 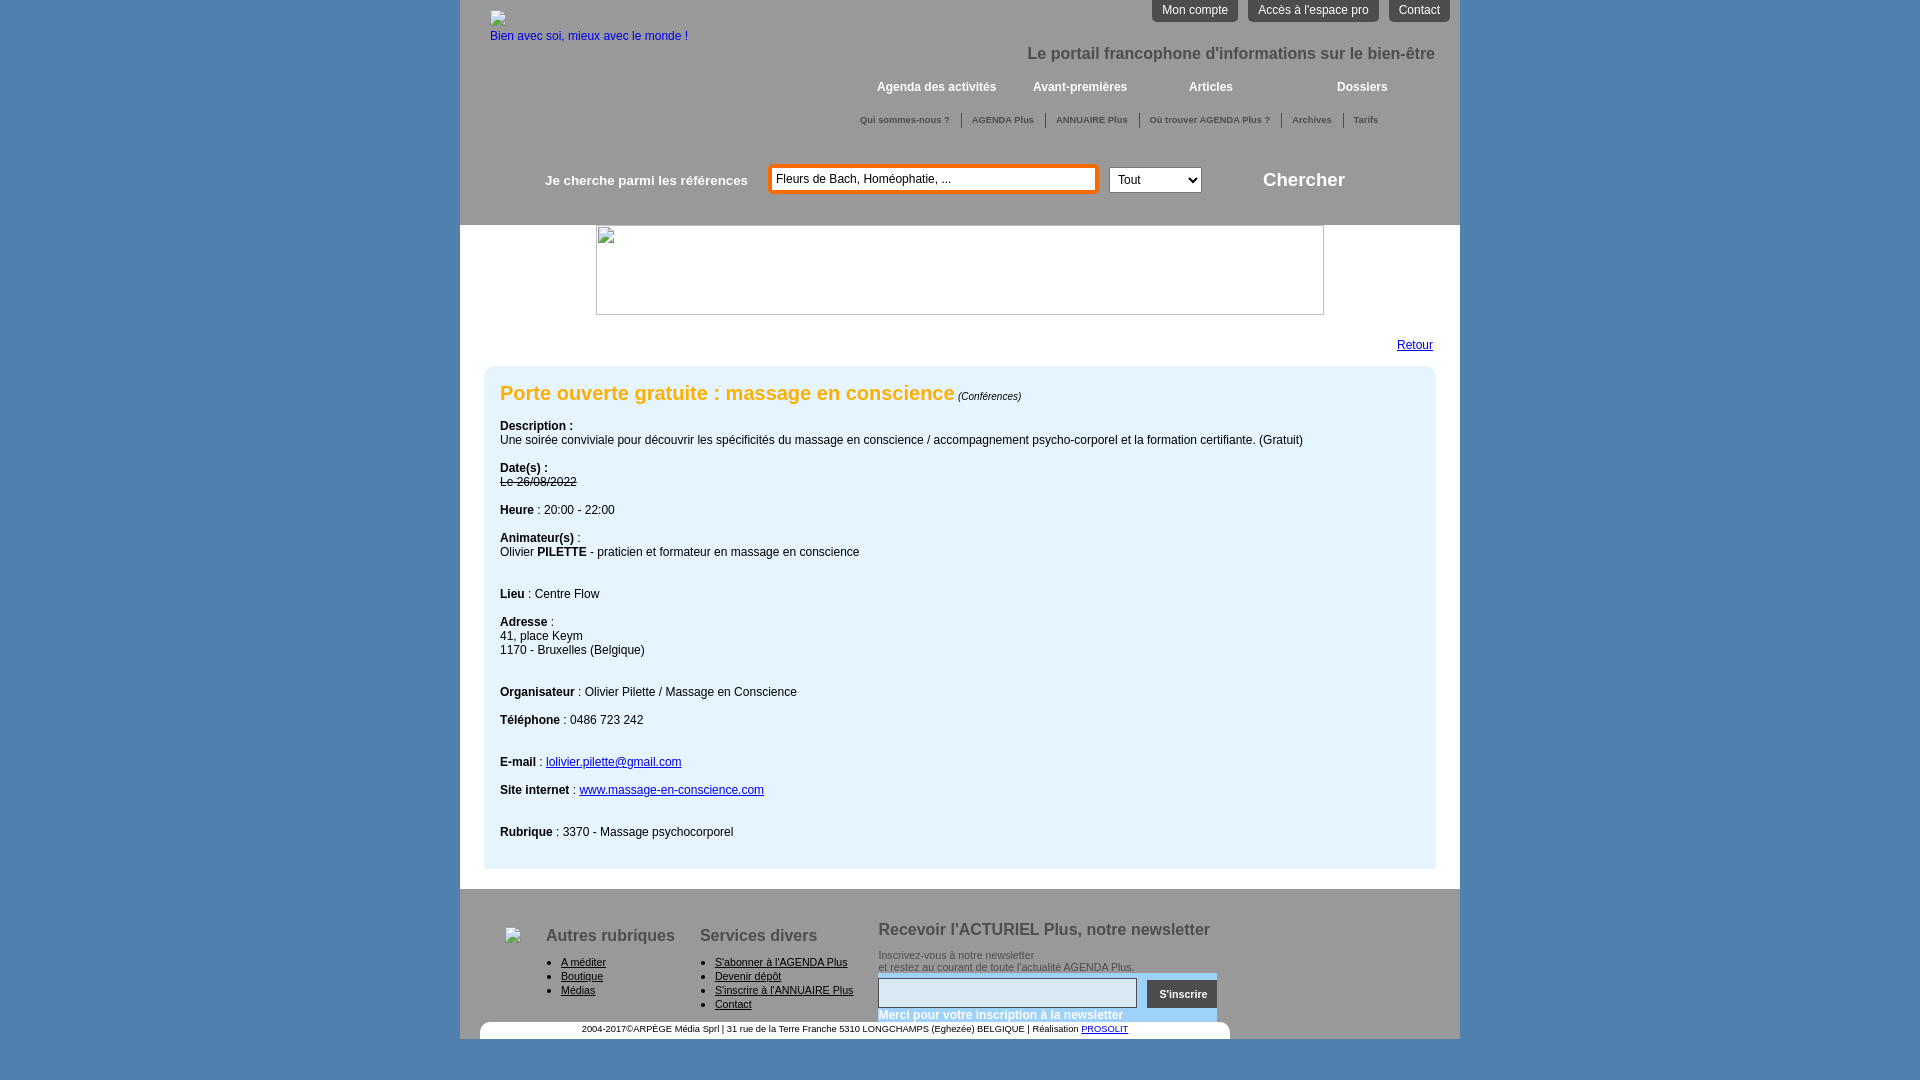 What do you see at coordinates (1366, 120) in the screenshot?
I see `Tarifs` at bounding box center [1366, 120].